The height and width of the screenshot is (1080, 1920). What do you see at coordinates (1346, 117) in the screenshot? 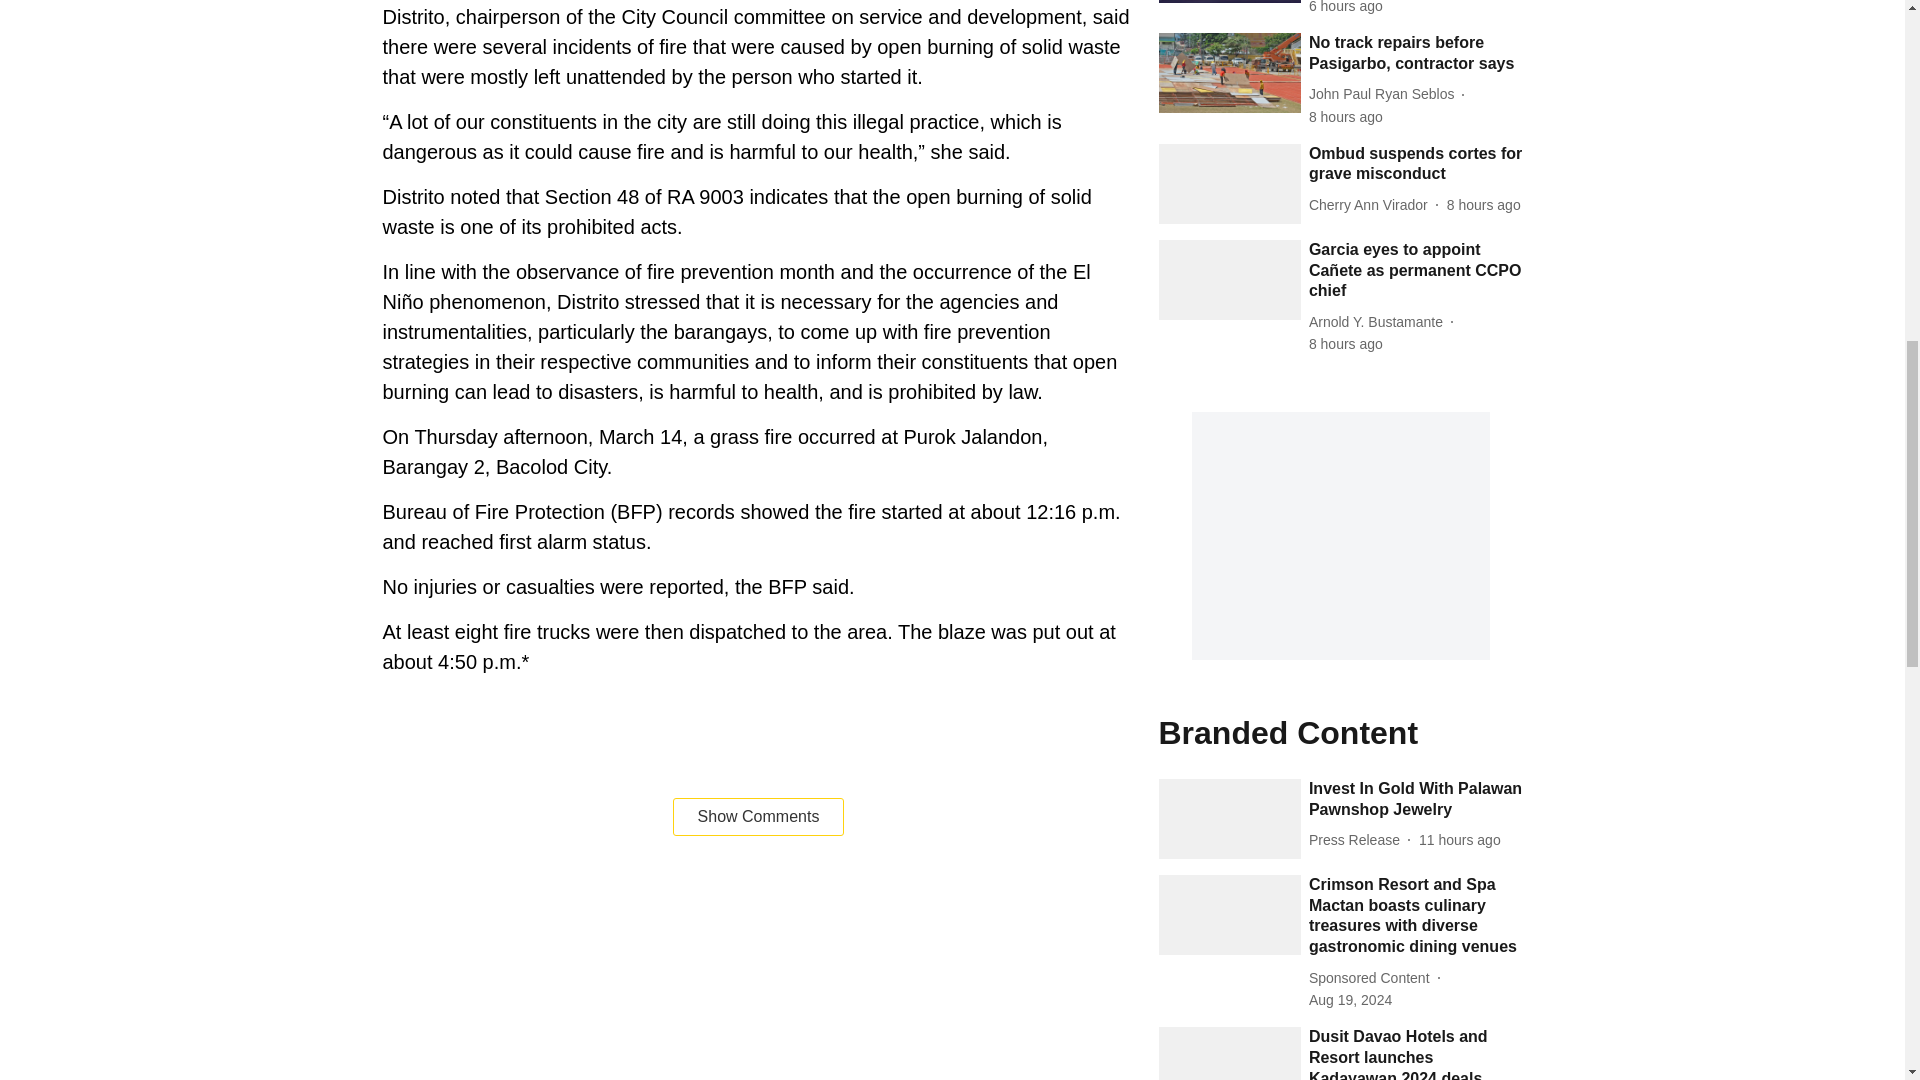
I see `2024-08-21 14:42` at bounding box center [1346, 117].